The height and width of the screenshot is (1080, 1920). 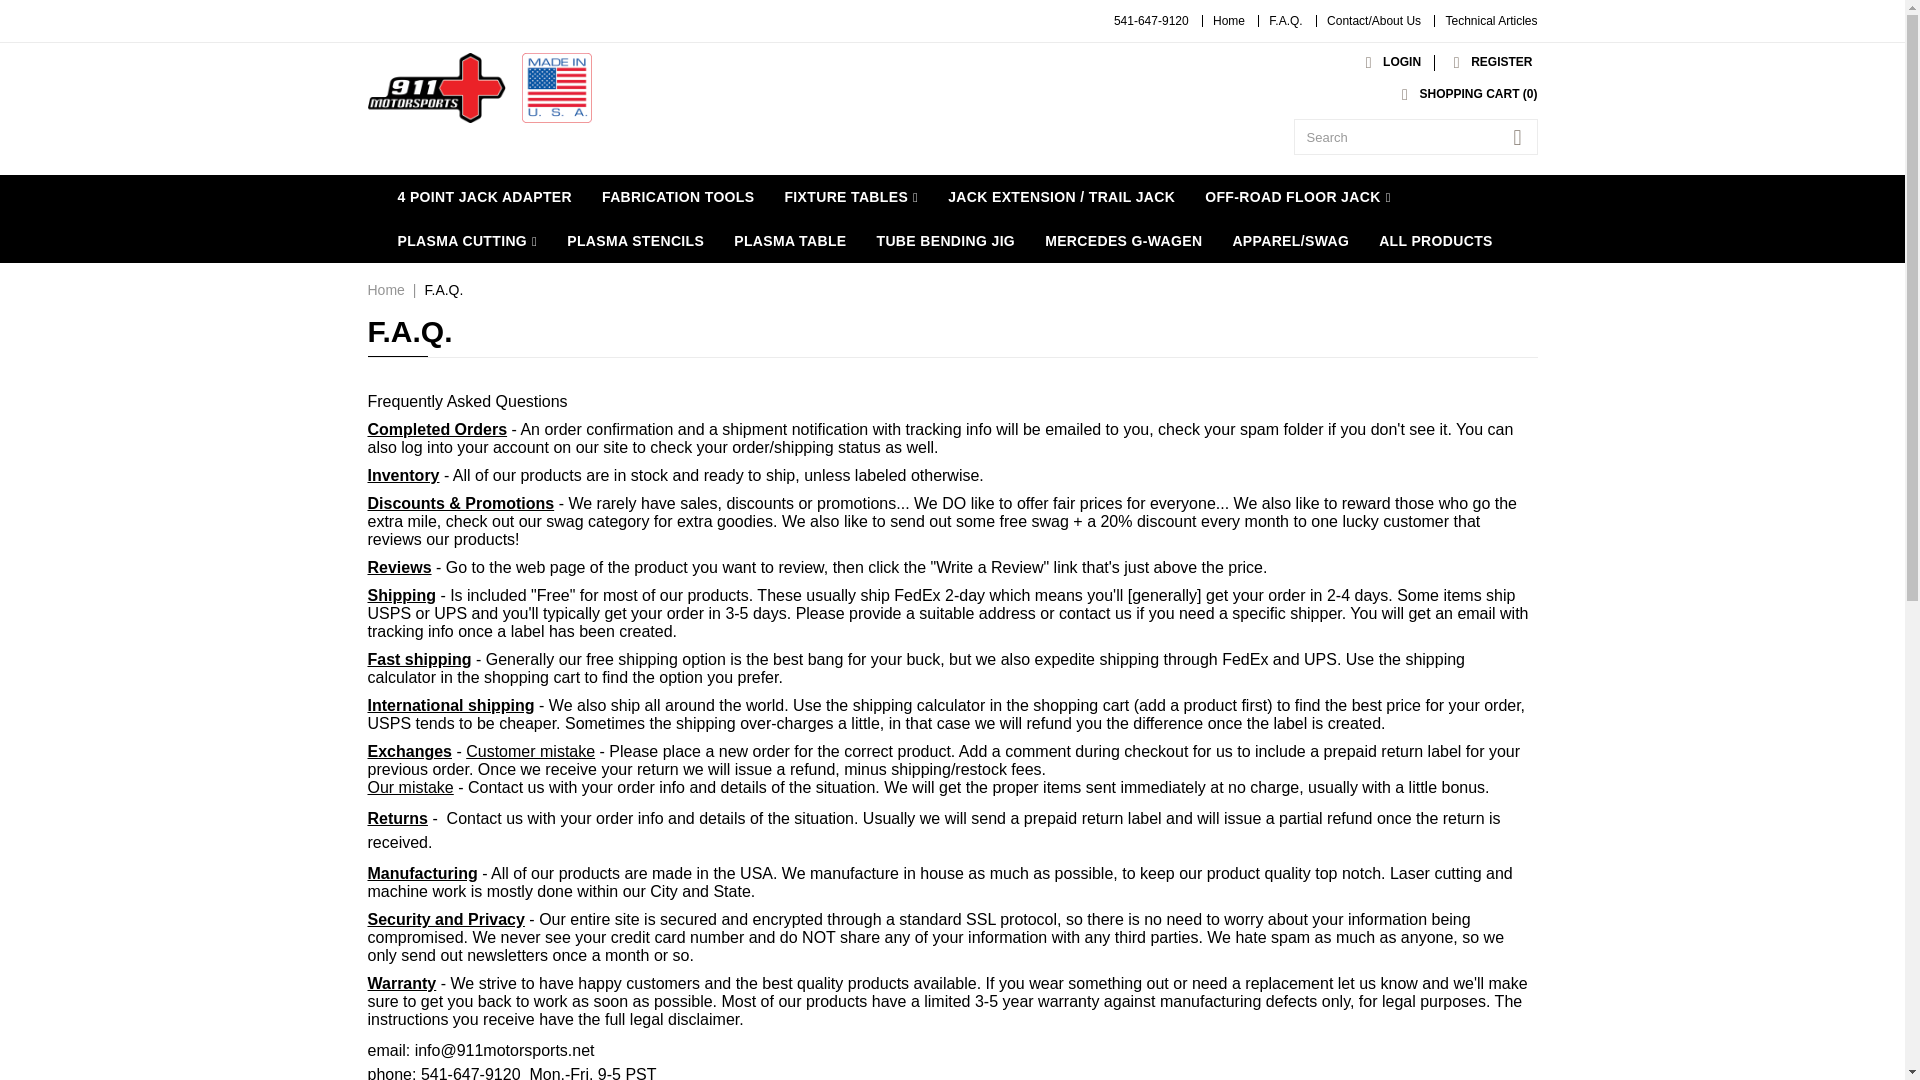 What do you see at coordinates (678, 196) in the screenshot?
I see `FABRICATION TOOLS` at bounding box center [678, 196].